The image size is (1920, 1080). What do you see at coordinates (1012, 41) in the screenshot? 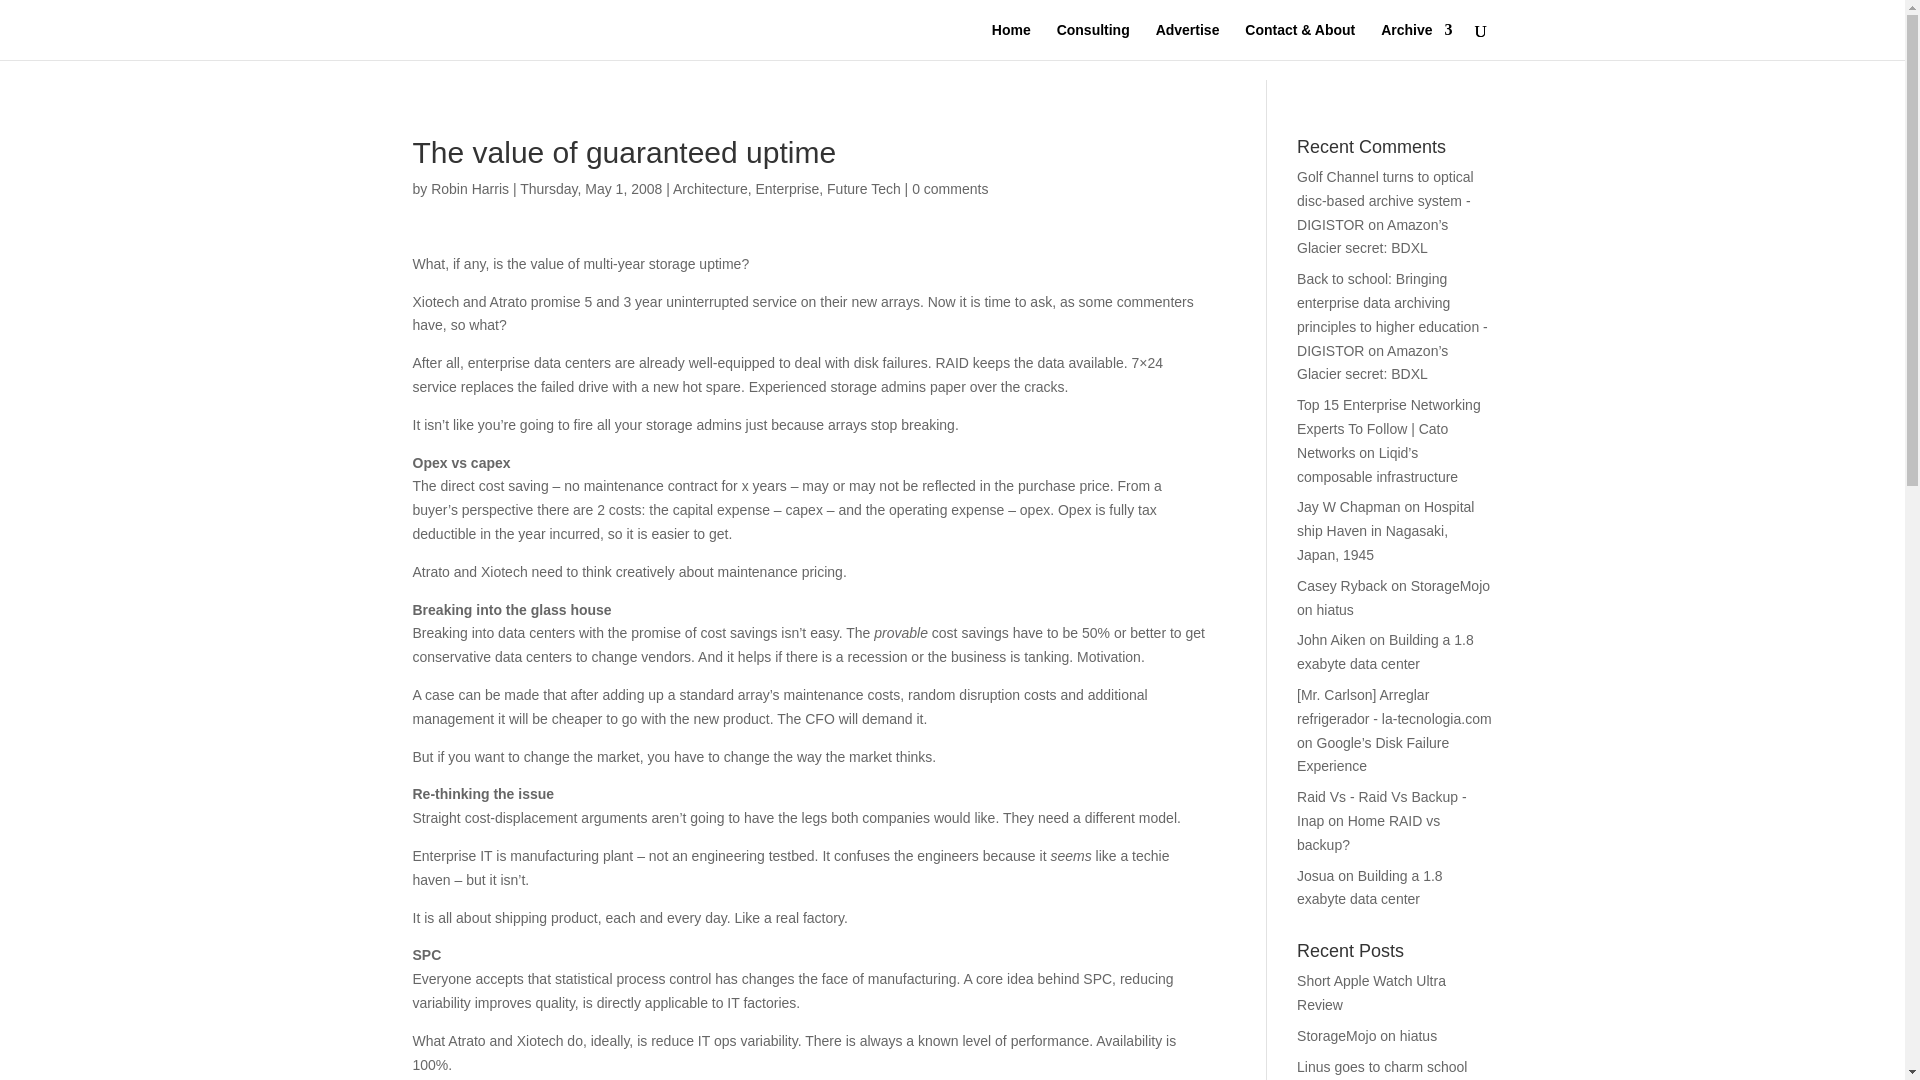
I see `Home` at bounding box center [1012, 41].